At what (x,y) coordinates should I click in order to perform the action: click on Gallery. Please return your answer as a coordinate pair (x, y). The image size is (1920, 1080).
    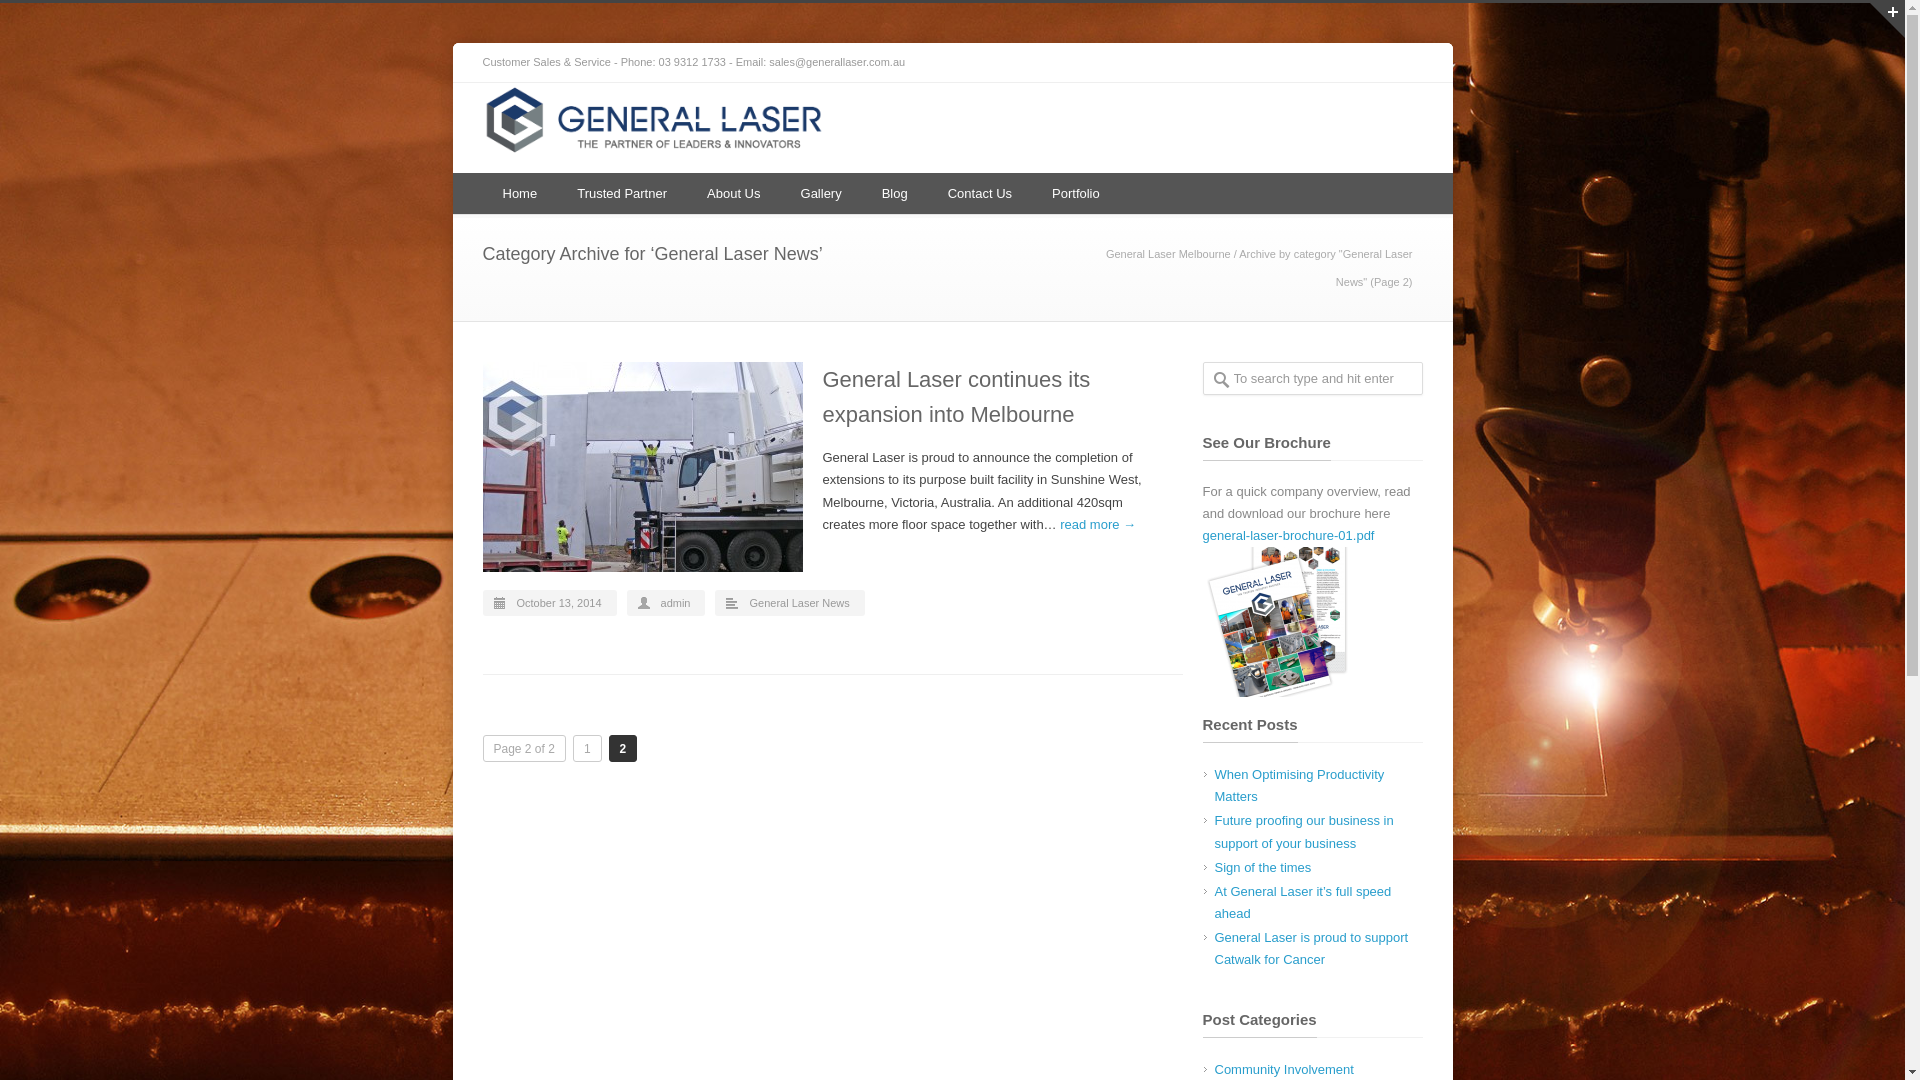
    Looking at the image, I should click on (822, 194).